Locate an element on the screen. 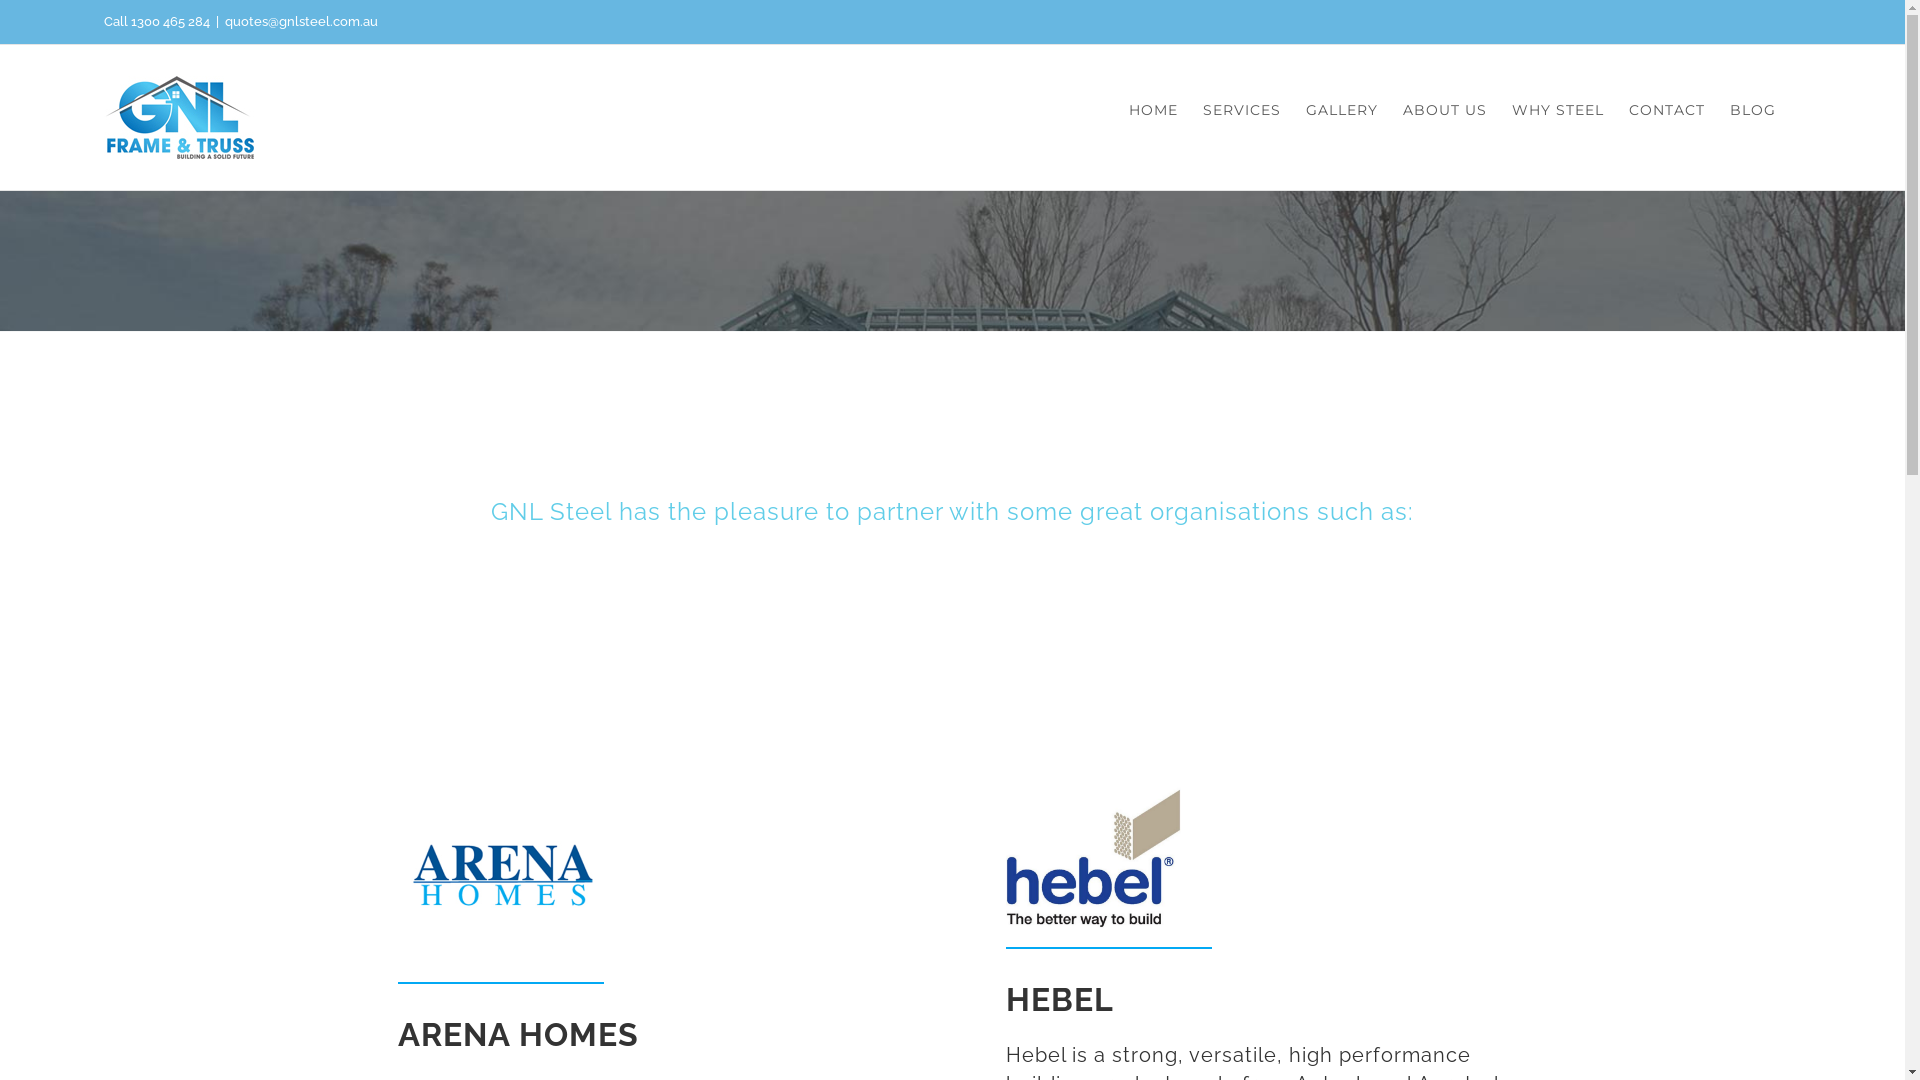  SERVICES is located at coordinates (1242, 110).